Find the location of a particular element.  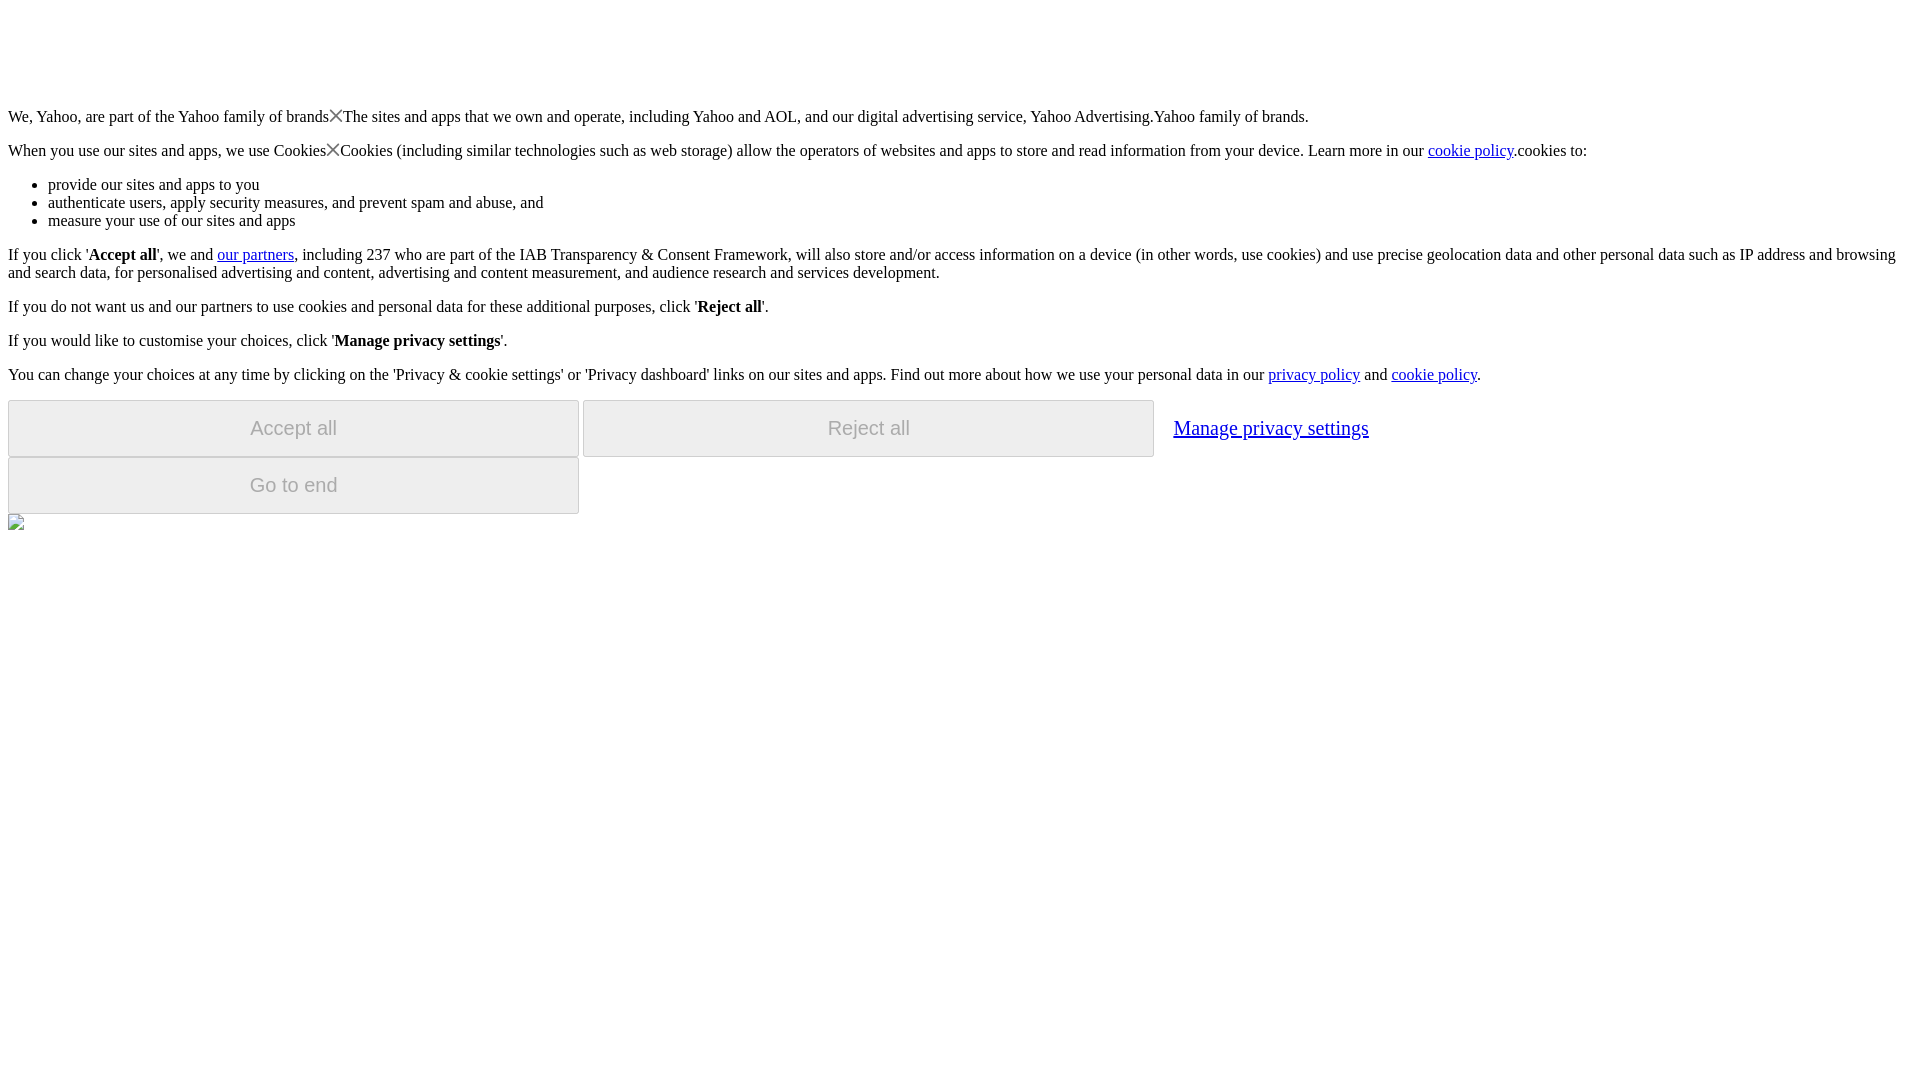

cookie policy is located at coordinates (1433, 374).